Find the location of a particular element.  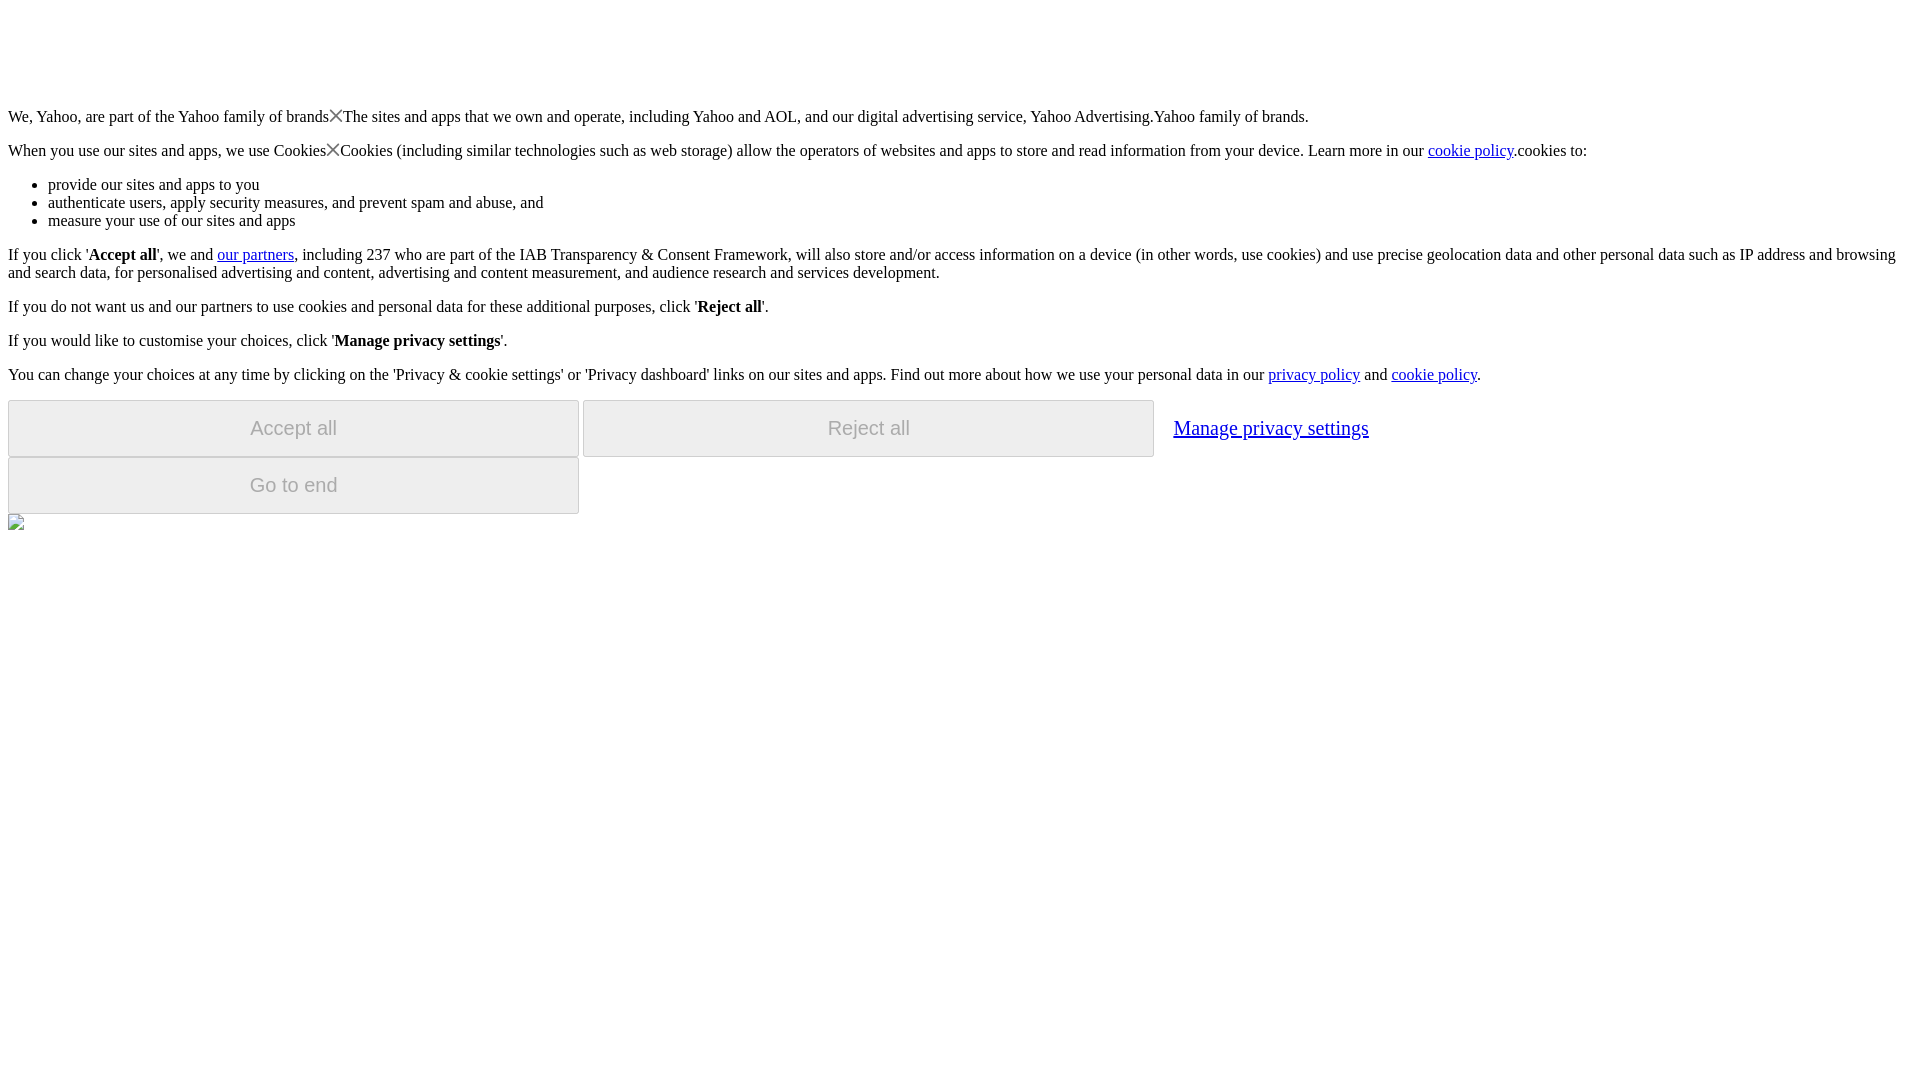

cookie policy is located at coordinates (1433, 374).